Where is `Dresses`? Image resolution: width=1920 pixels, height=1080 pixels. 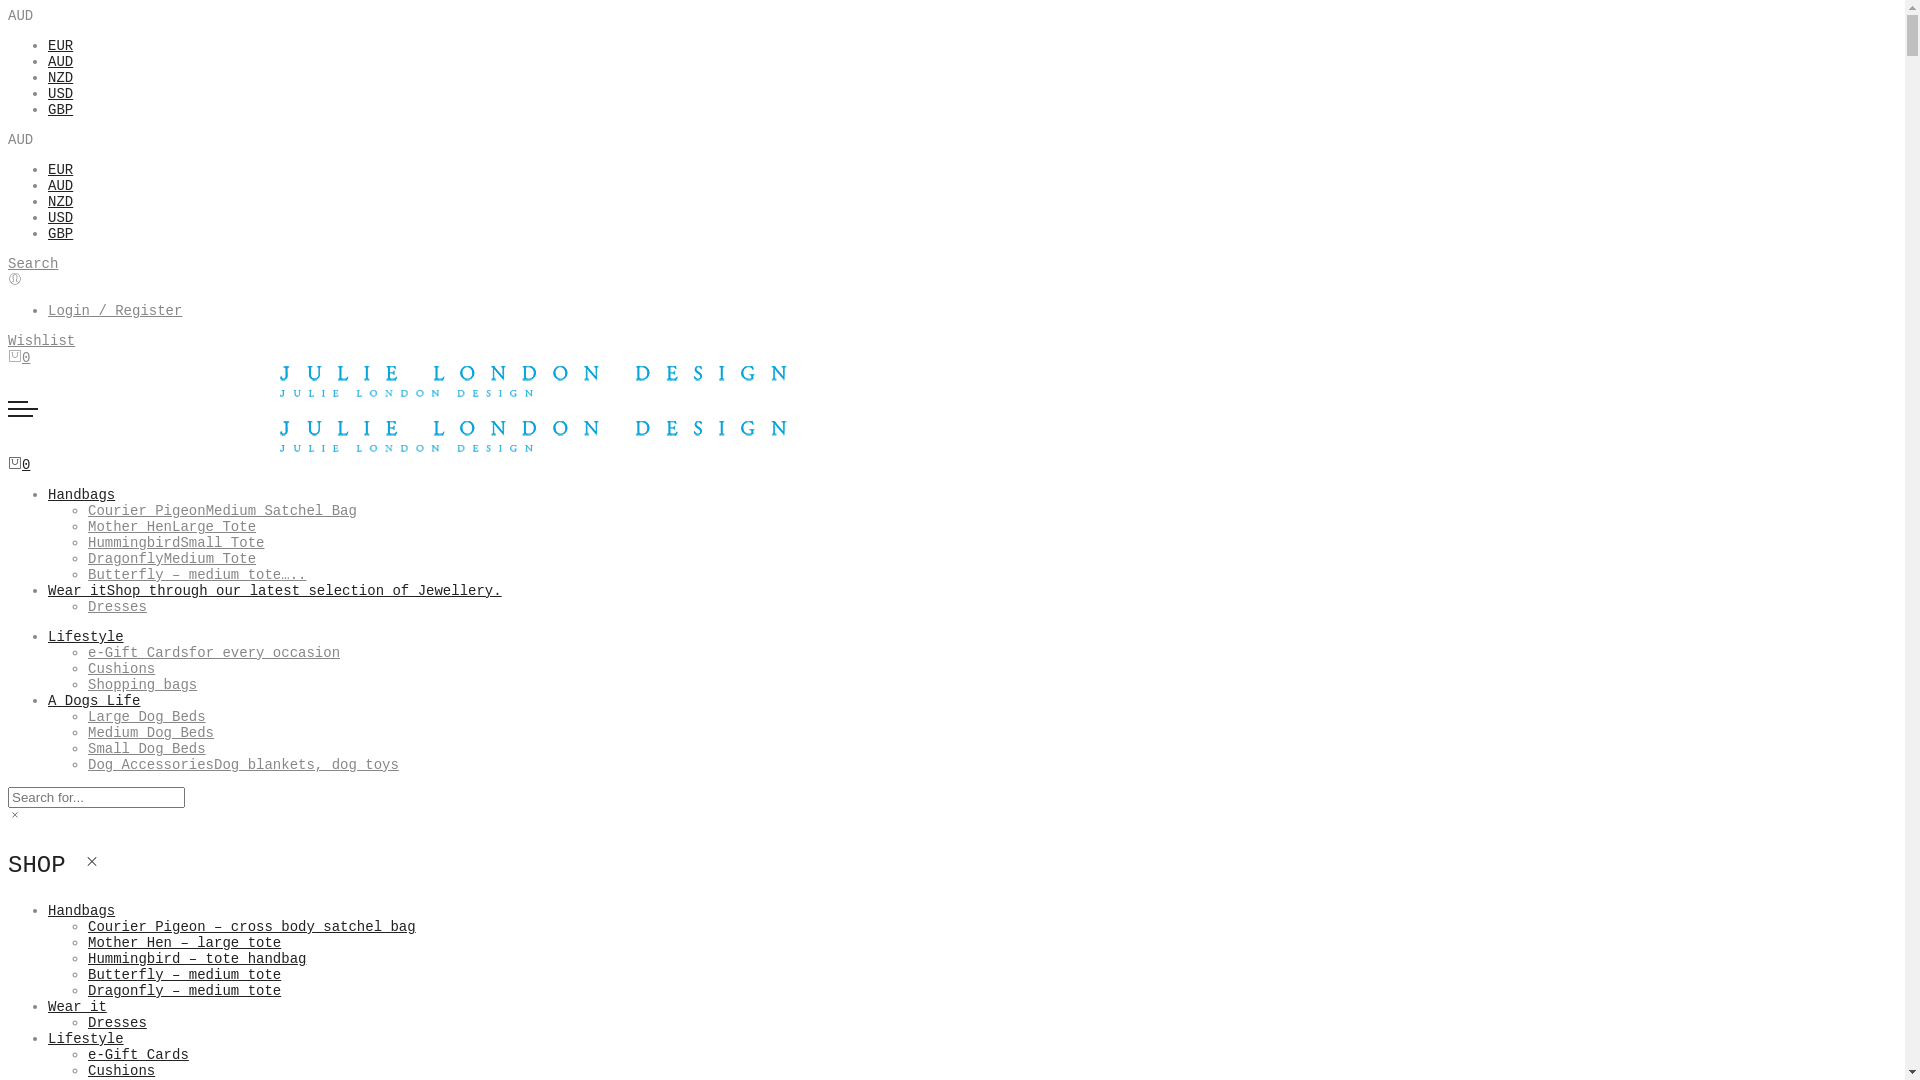
Dresses is located at coordinates (118, 607).